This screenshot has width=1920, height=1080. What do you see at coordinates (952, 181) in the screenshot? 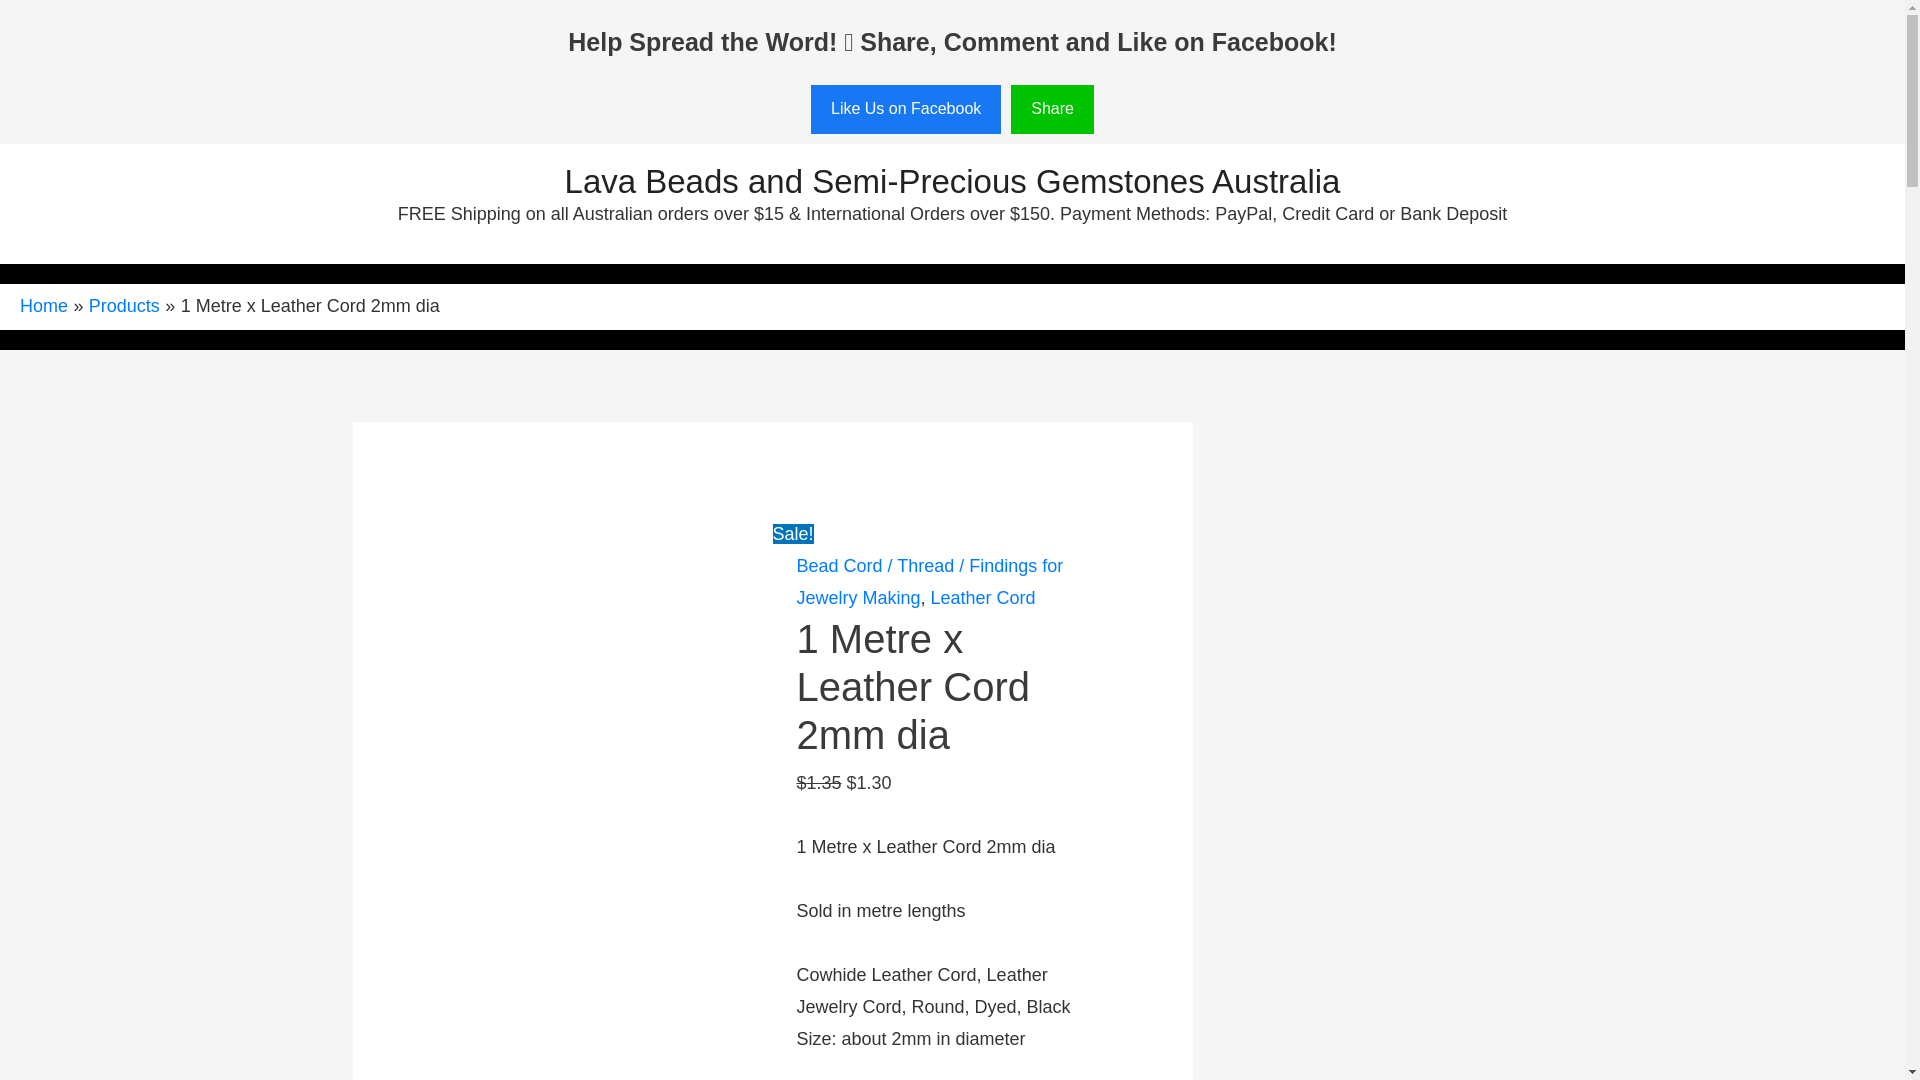
I see `Lava Beads and Semi-Precious Gemstones Australia` at bounding box center [952, 181].